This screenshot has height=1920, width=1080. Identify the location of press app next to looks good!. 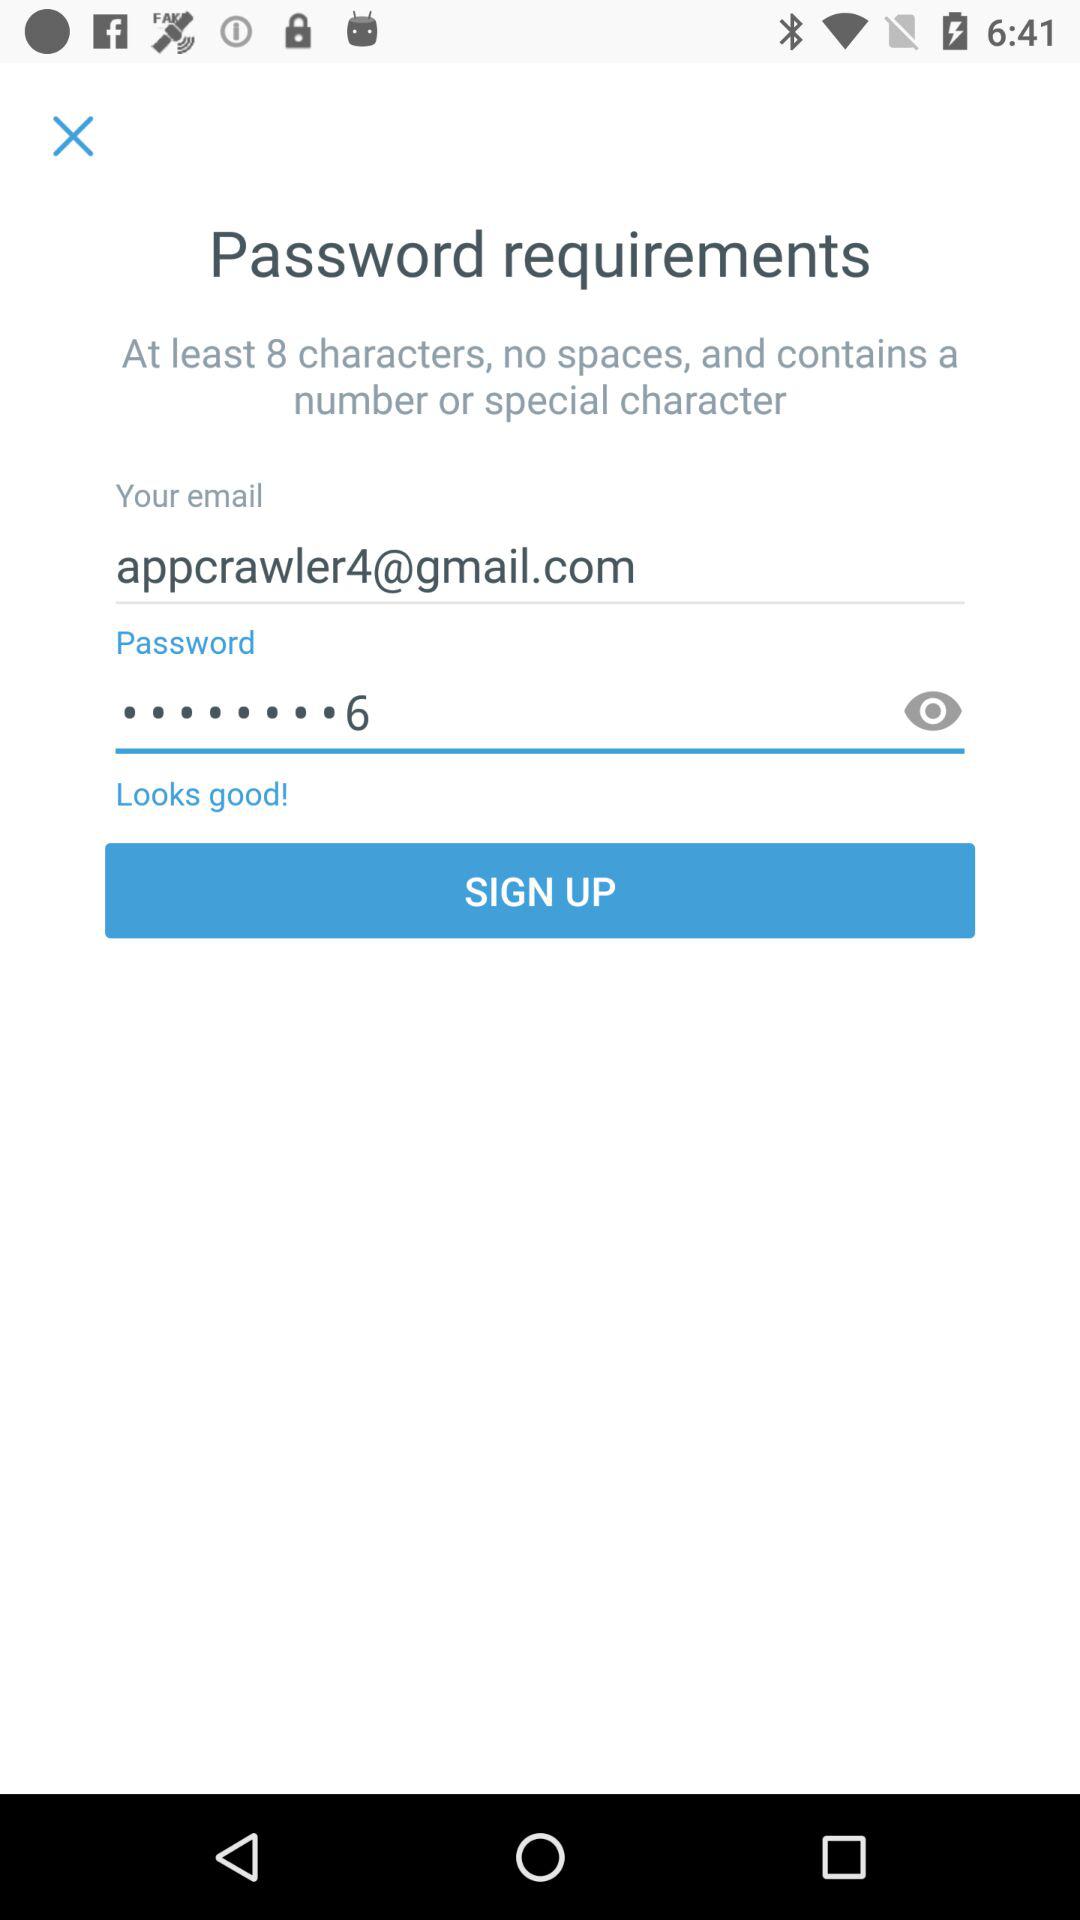
(932, 712).